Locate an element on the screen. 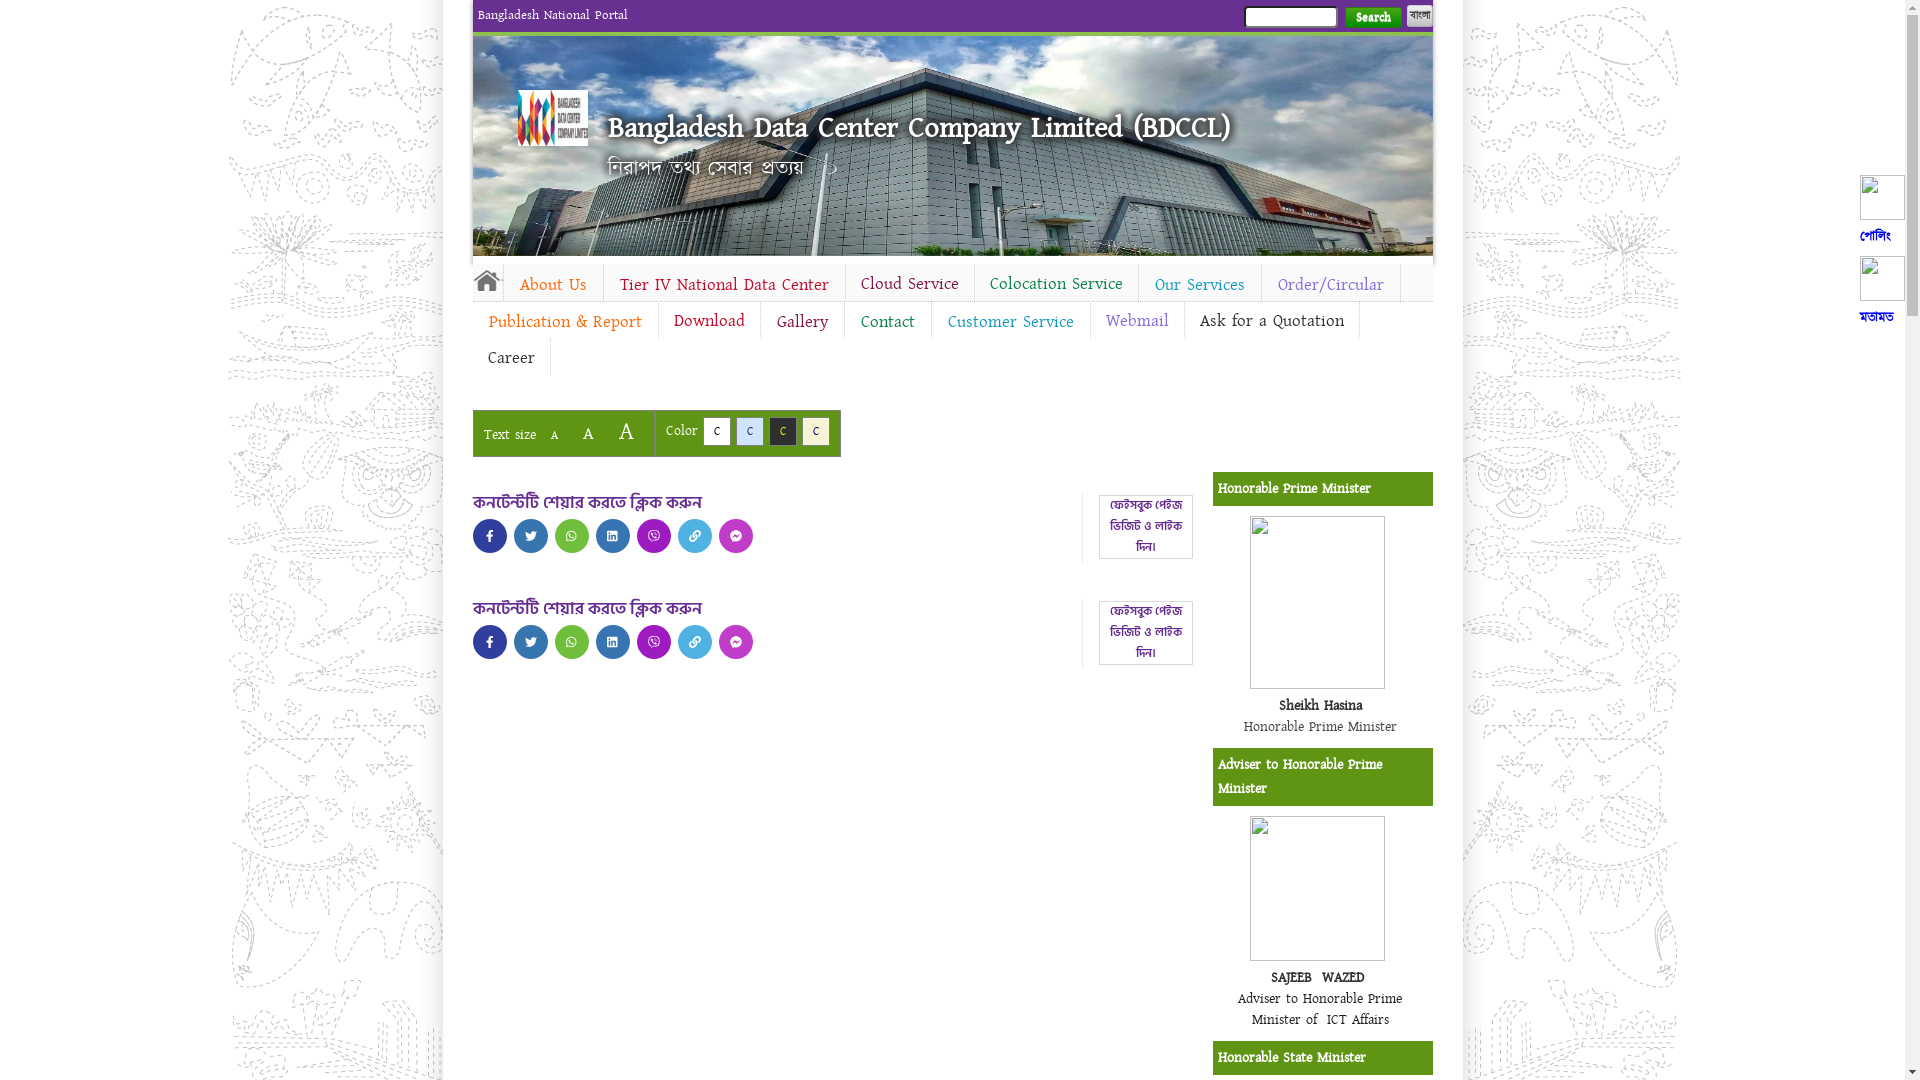  Customer Service is located at coordinates (1011, 322).